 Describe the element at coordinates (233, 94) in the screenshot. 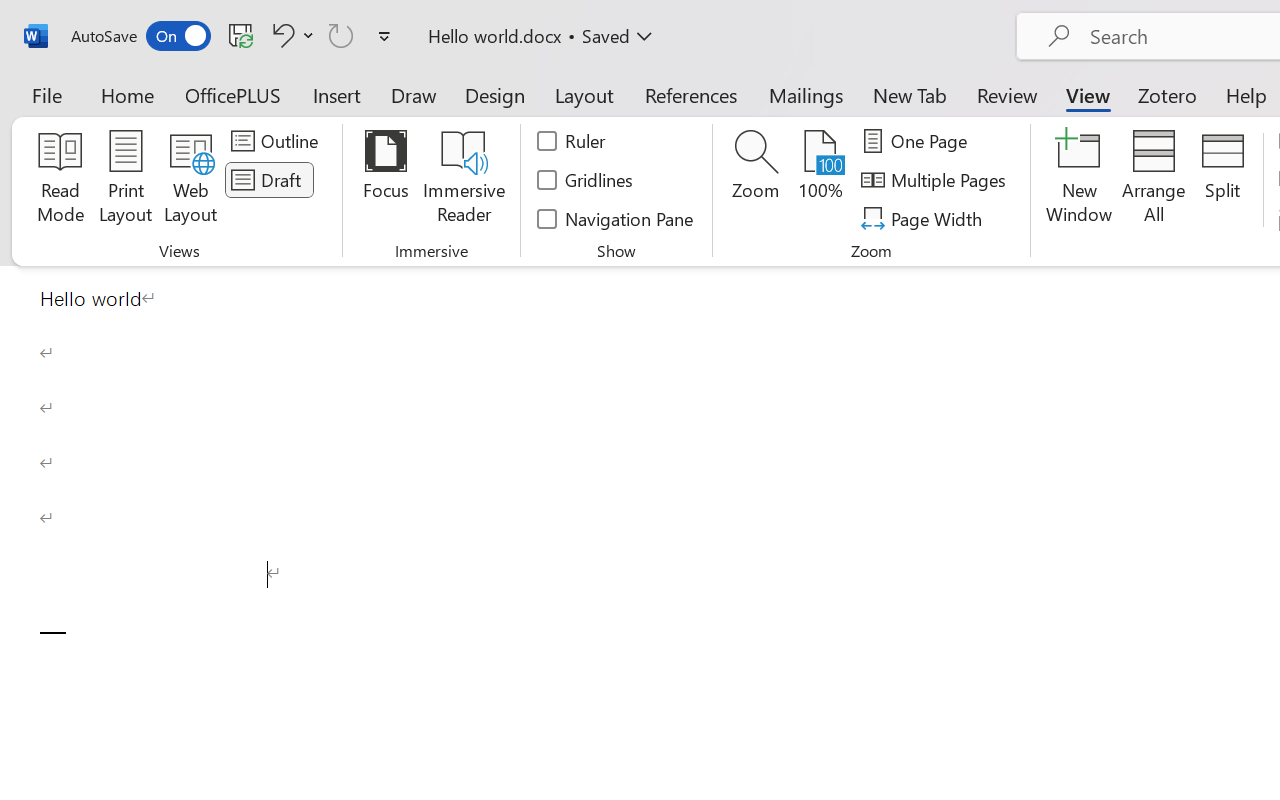

I see `OfficePLUS` at that location.